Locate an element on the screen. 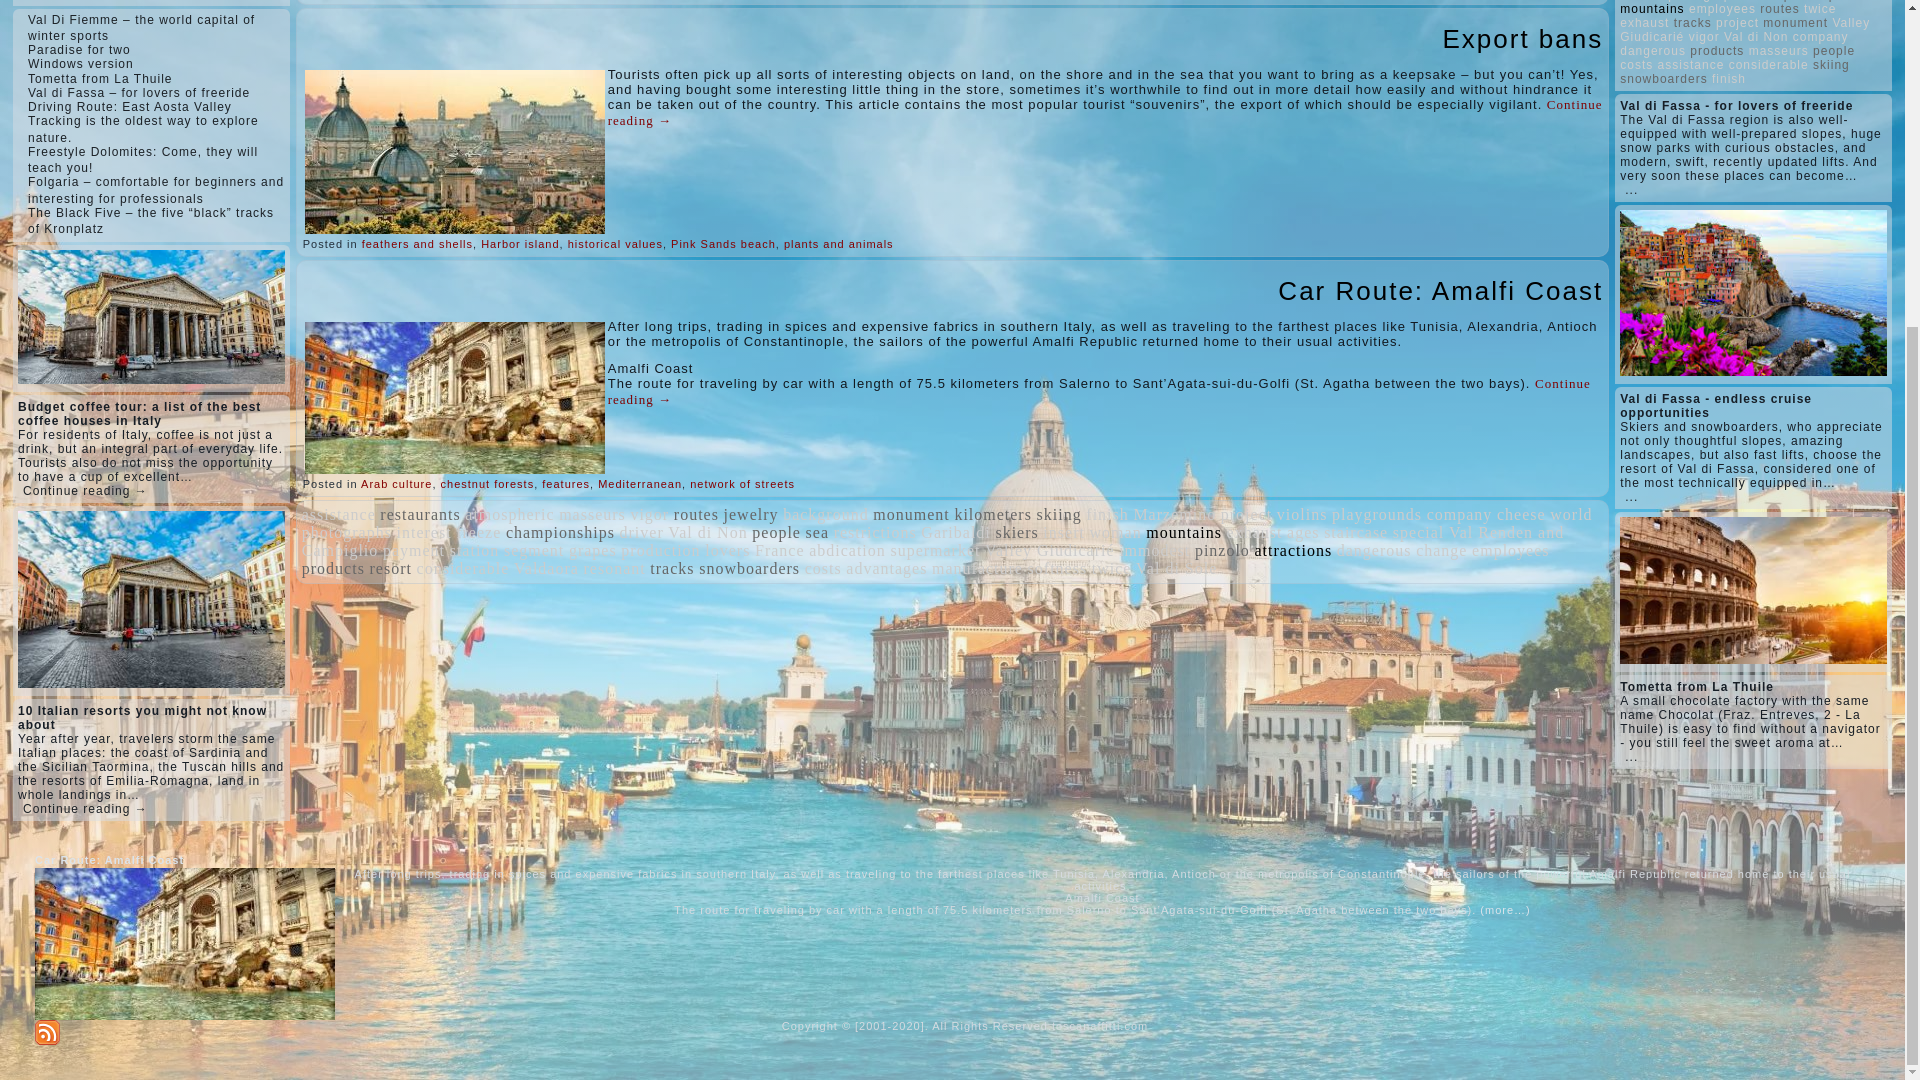  Harbor island is located at coordinates (520, 243).